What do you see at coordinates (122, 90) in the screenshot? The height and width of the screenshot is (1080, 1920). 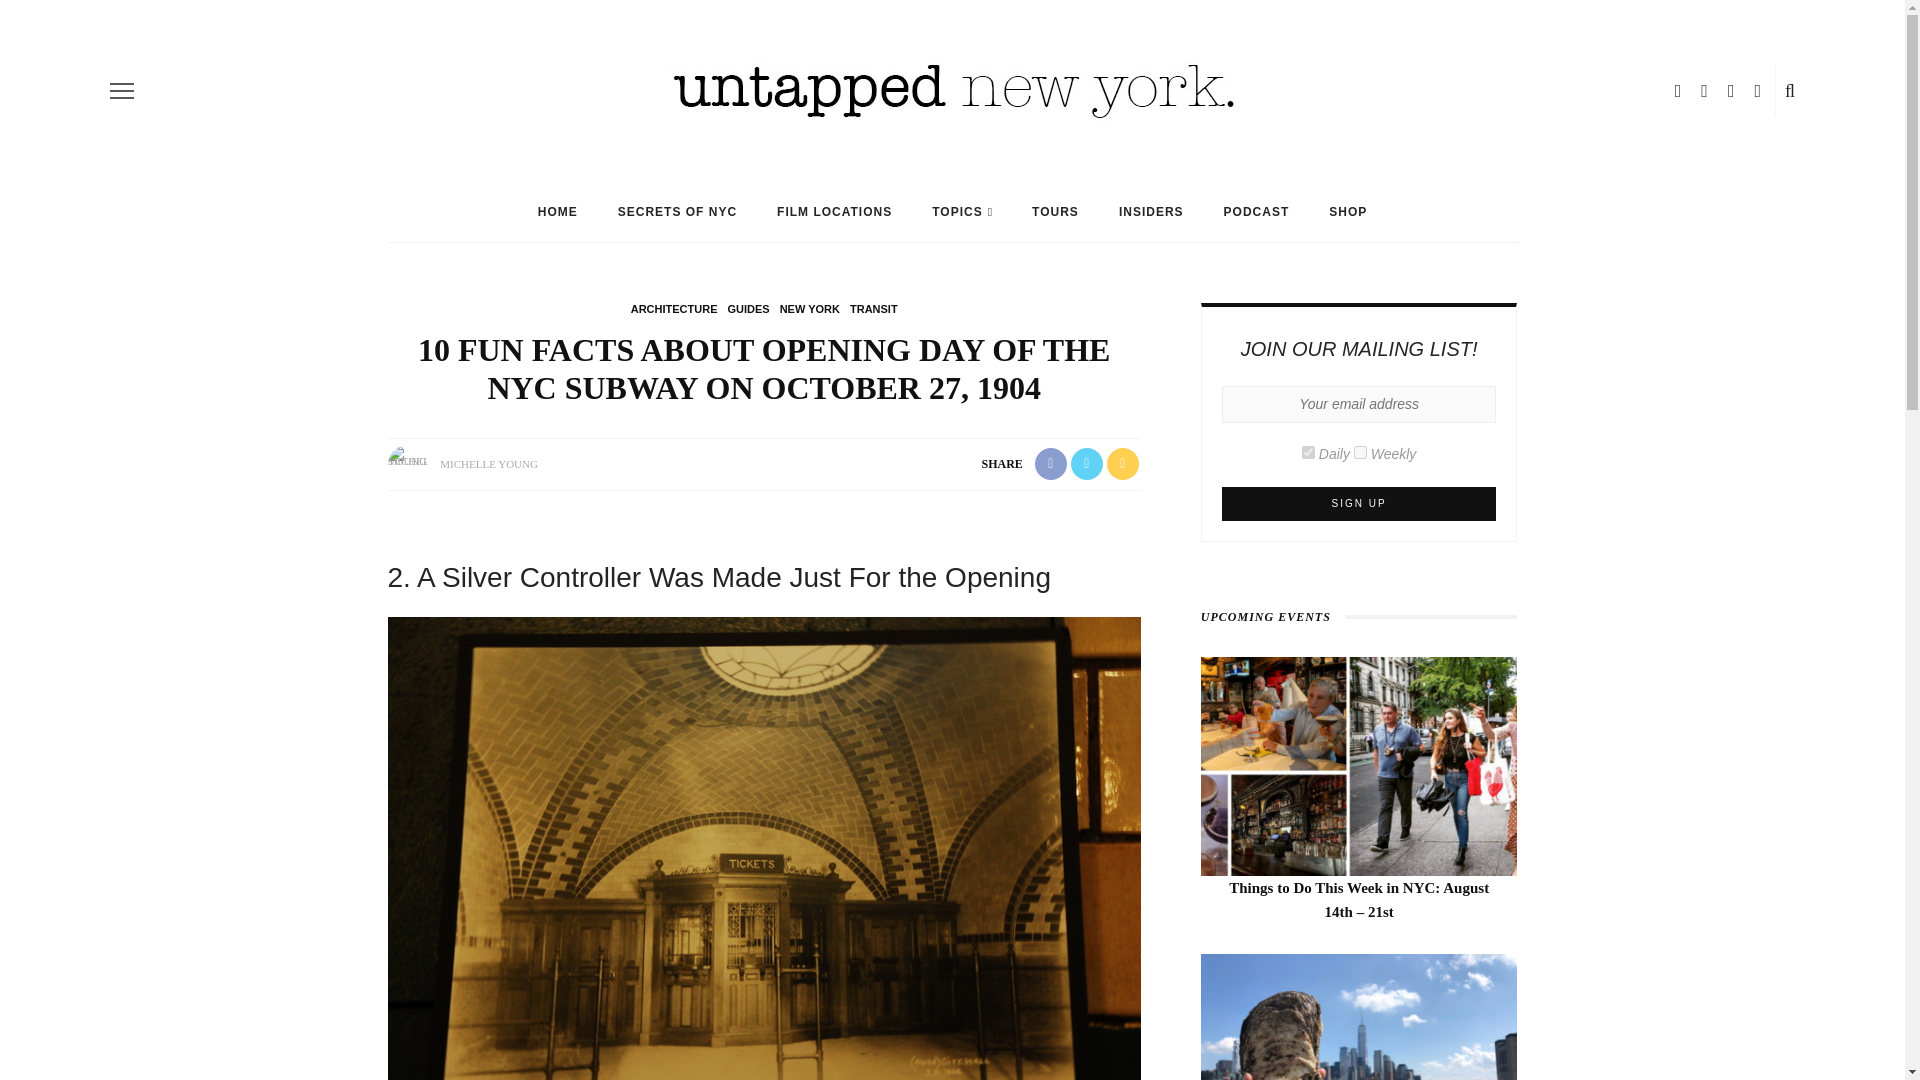 I see `off canvas button` at bounding box center [122, 90].